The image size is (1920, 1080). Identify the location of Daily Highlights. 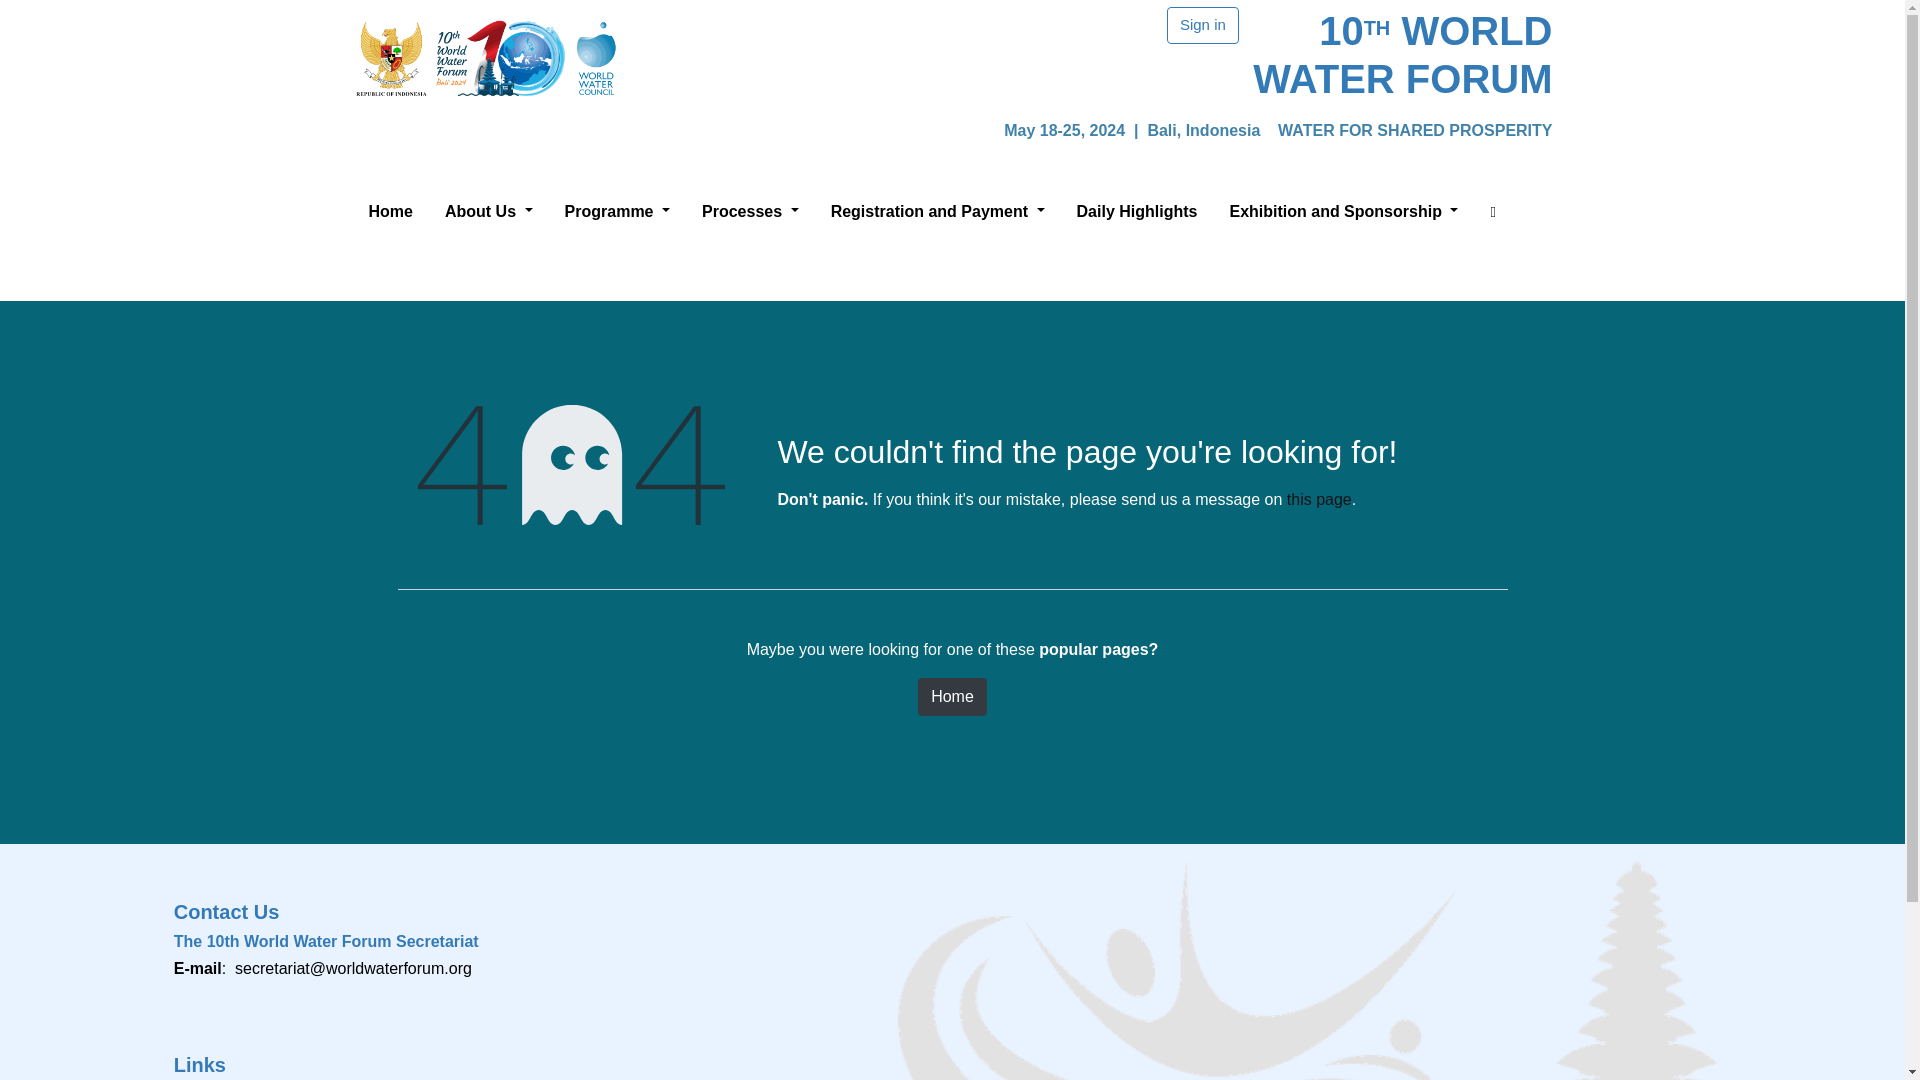
(1138, 216).